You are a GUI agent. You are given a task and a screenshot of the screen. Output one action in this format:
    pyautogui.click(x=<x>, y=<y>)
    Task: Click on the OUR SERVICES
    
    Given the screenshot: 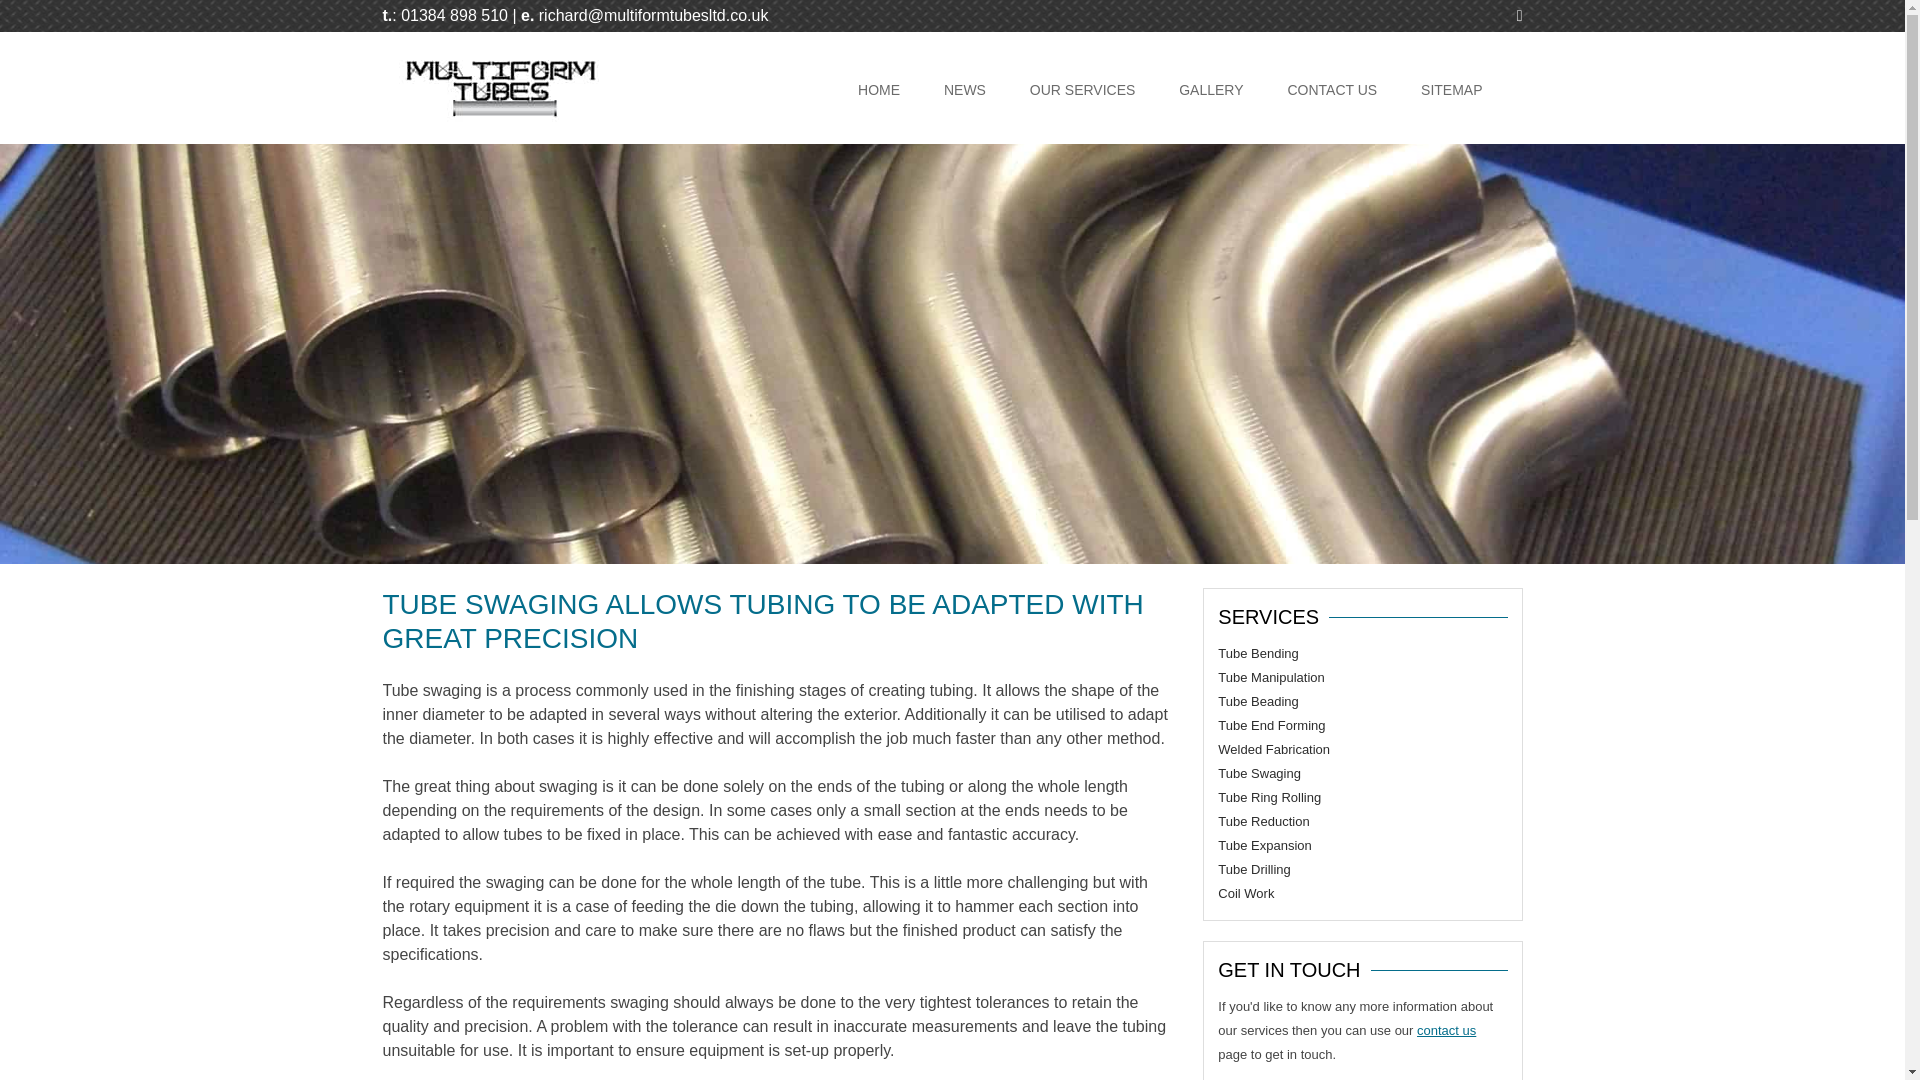 What is the action you would take?
    pyautogui.click(x=1082, y=90)
    